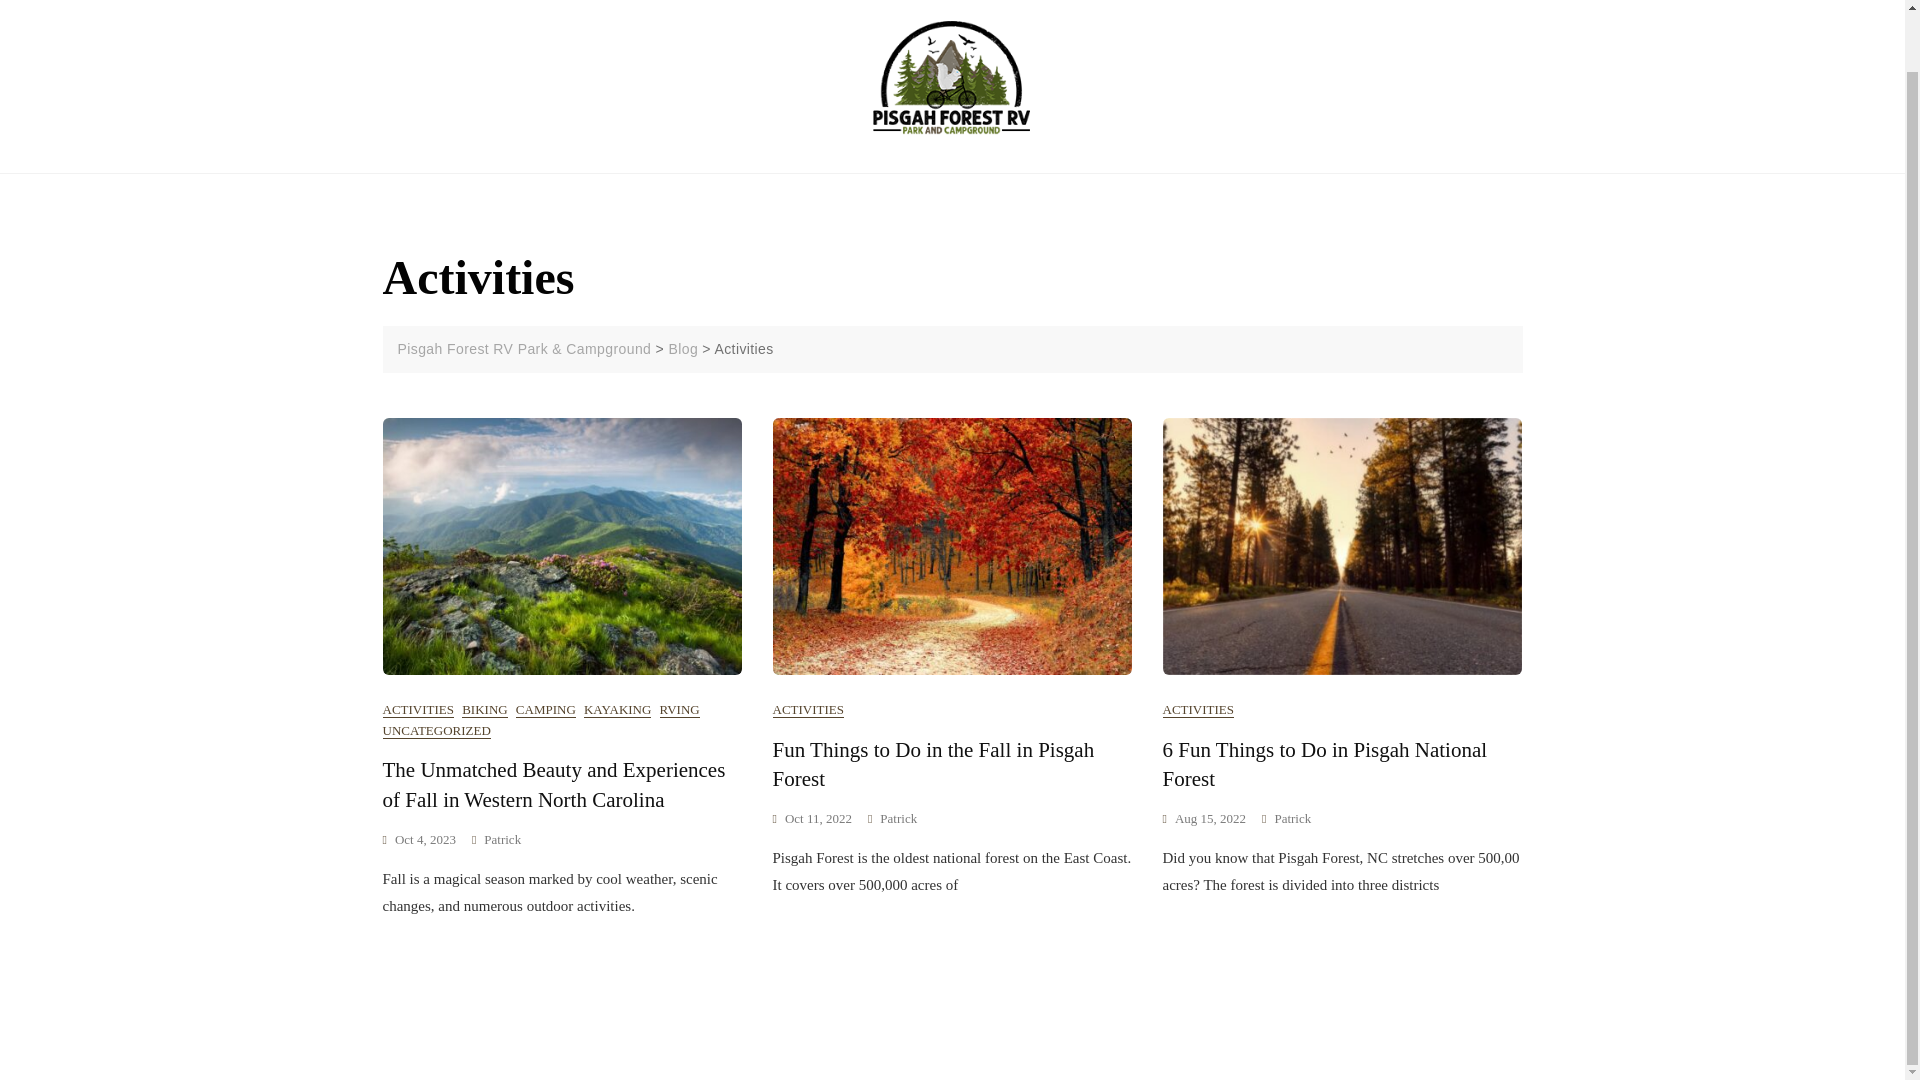  Describe the element at coordinates (1278, 50) in the screenshot. I see `RV STORAGE` at that location.